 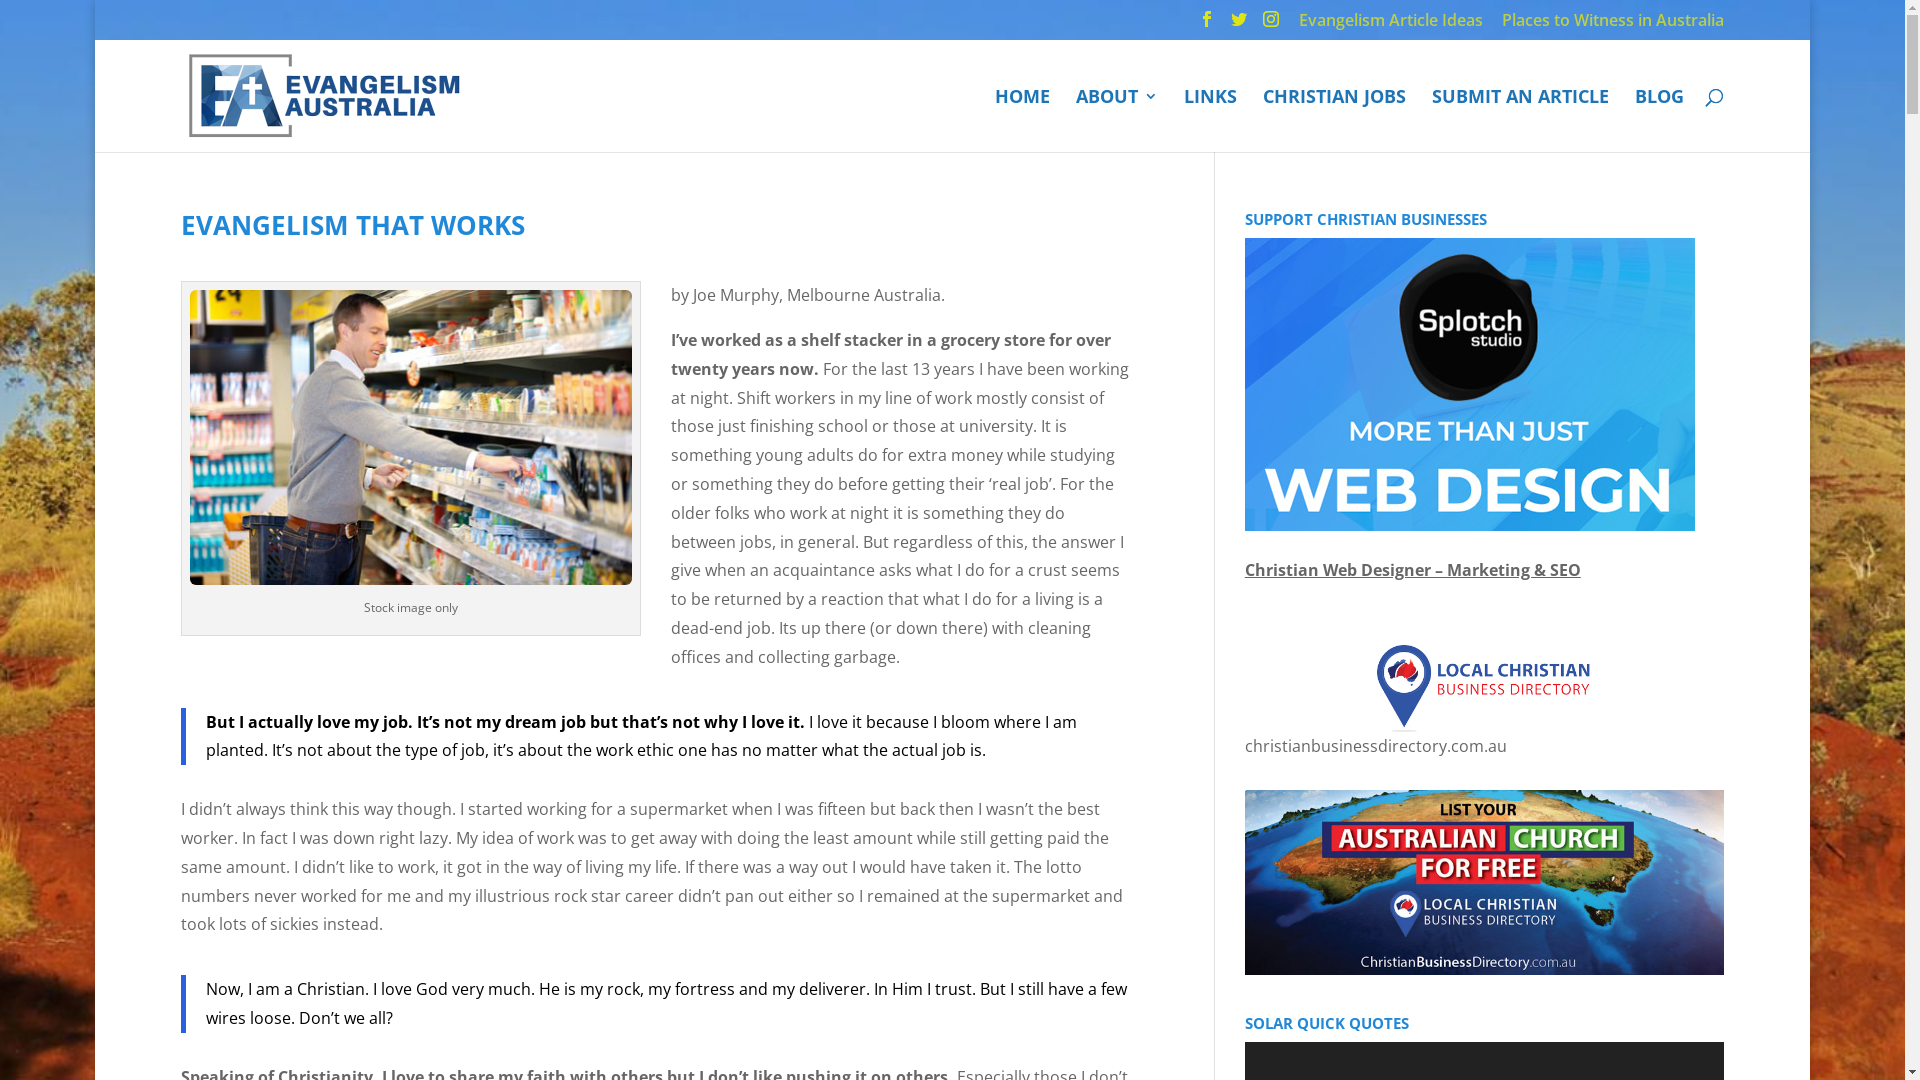 What do you see at coordinates (1520, 120) in the screenshot?
I see `SUBMIT AN ARTICLE` at bounding box center [1520, 120].